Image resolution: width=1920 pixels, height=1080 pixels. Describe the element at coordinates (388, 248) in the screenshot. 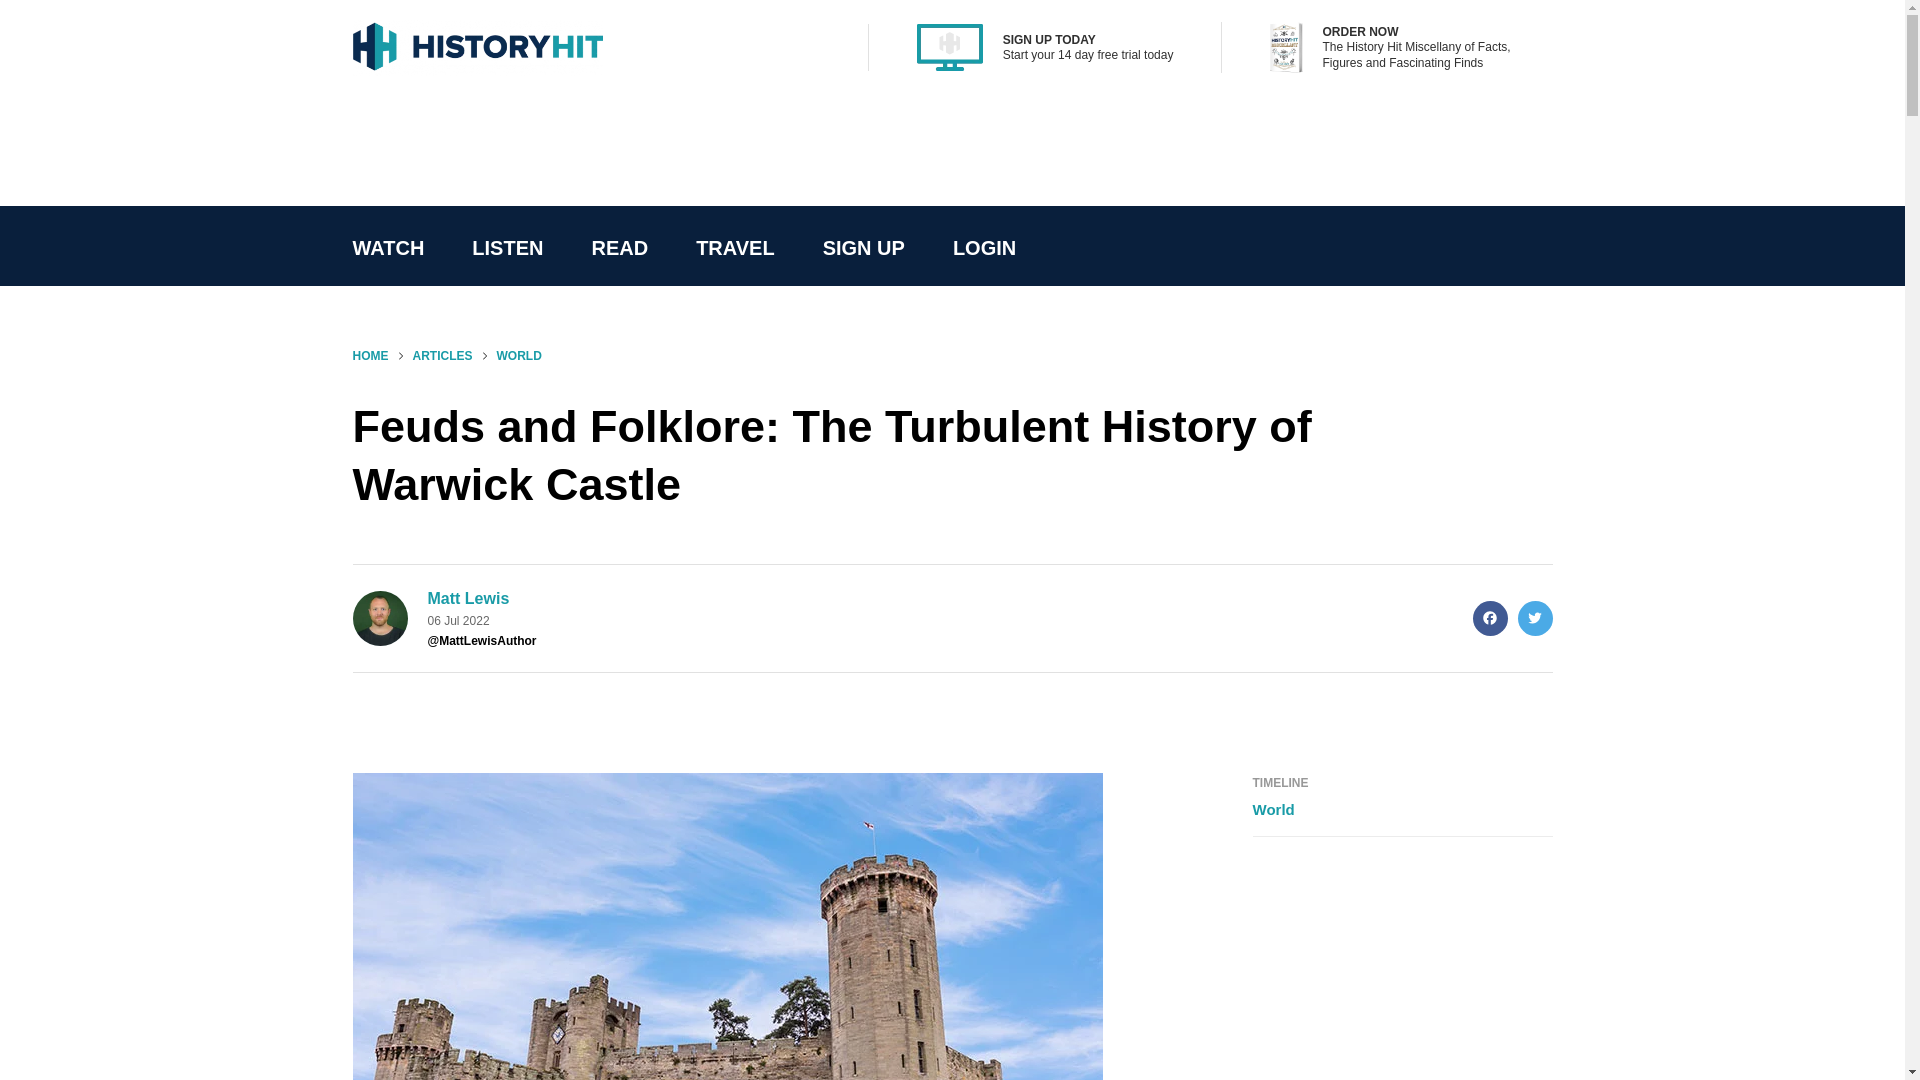

I see `WATCH` at that location.